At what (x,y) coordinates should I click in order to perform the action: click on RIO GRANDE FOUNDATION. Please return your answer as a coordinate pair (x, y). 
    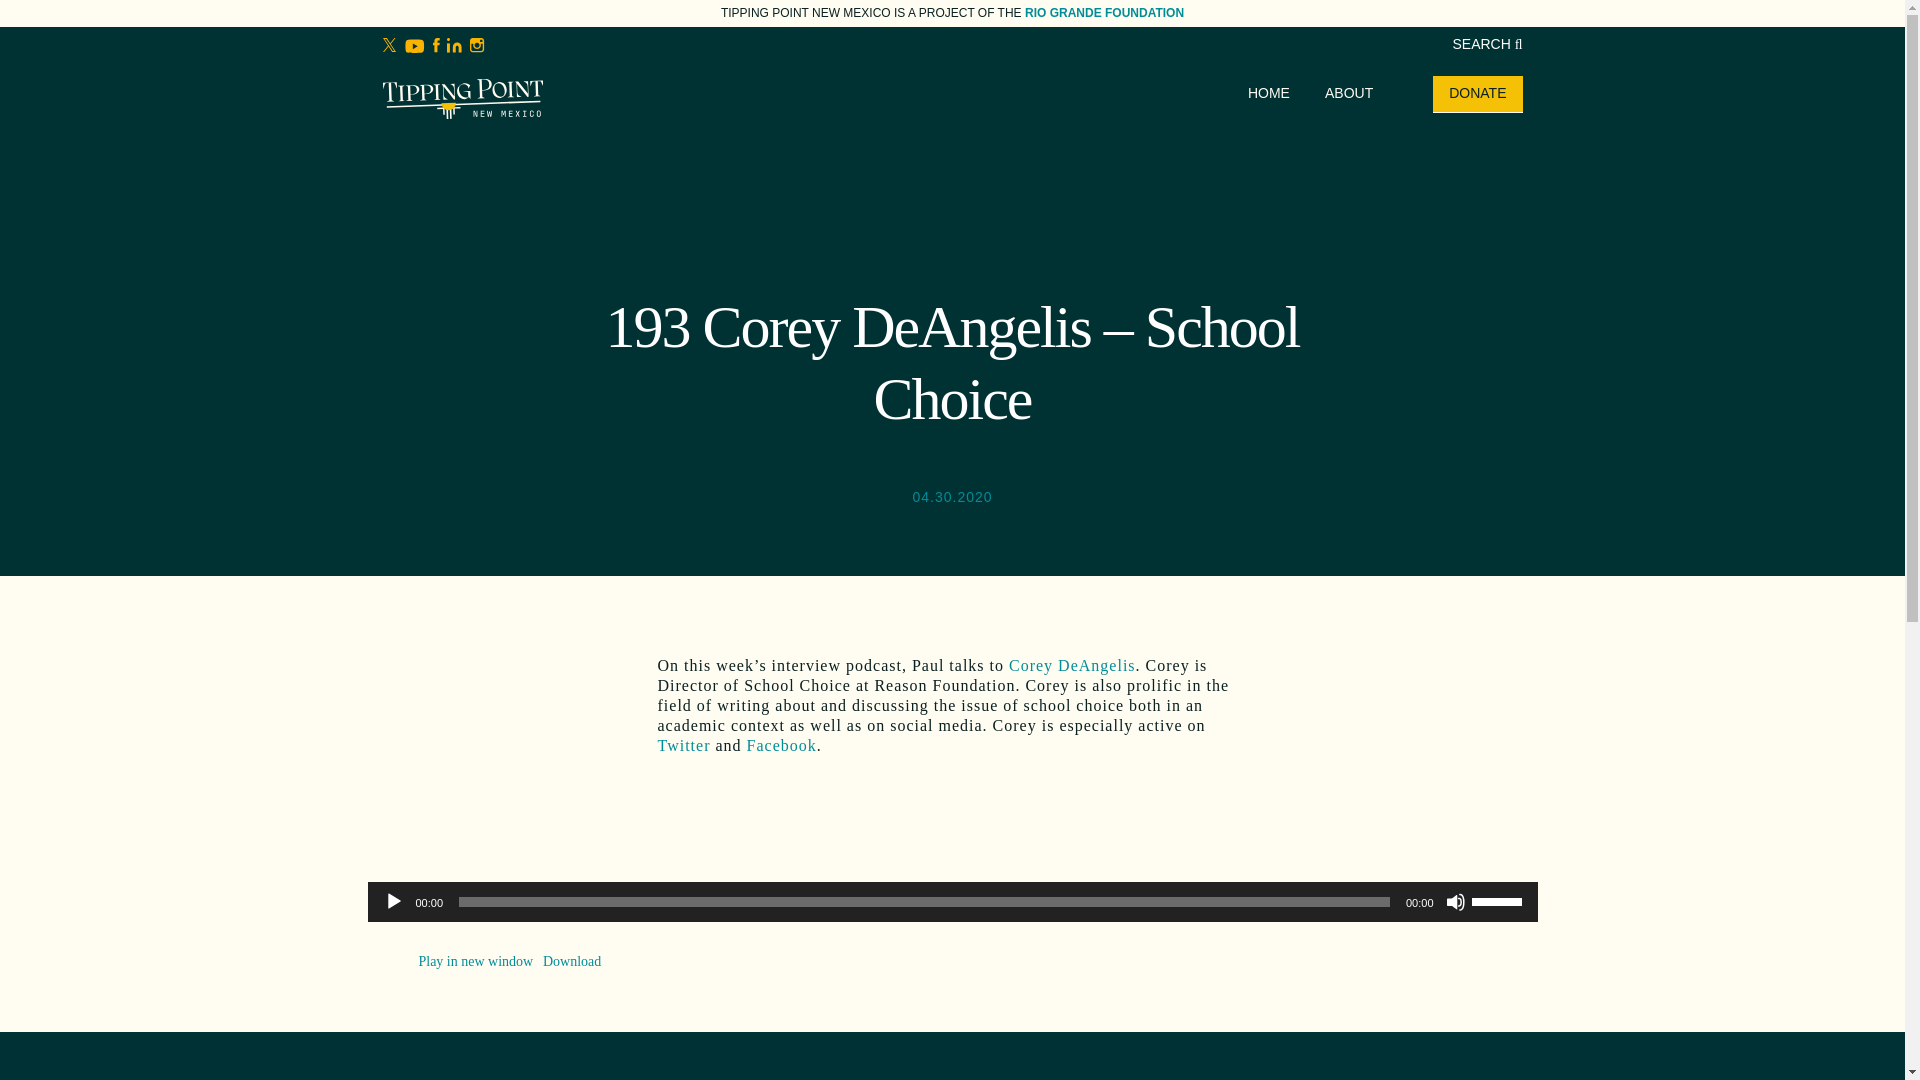
    Looking at the image, I should click on (1104, 13).